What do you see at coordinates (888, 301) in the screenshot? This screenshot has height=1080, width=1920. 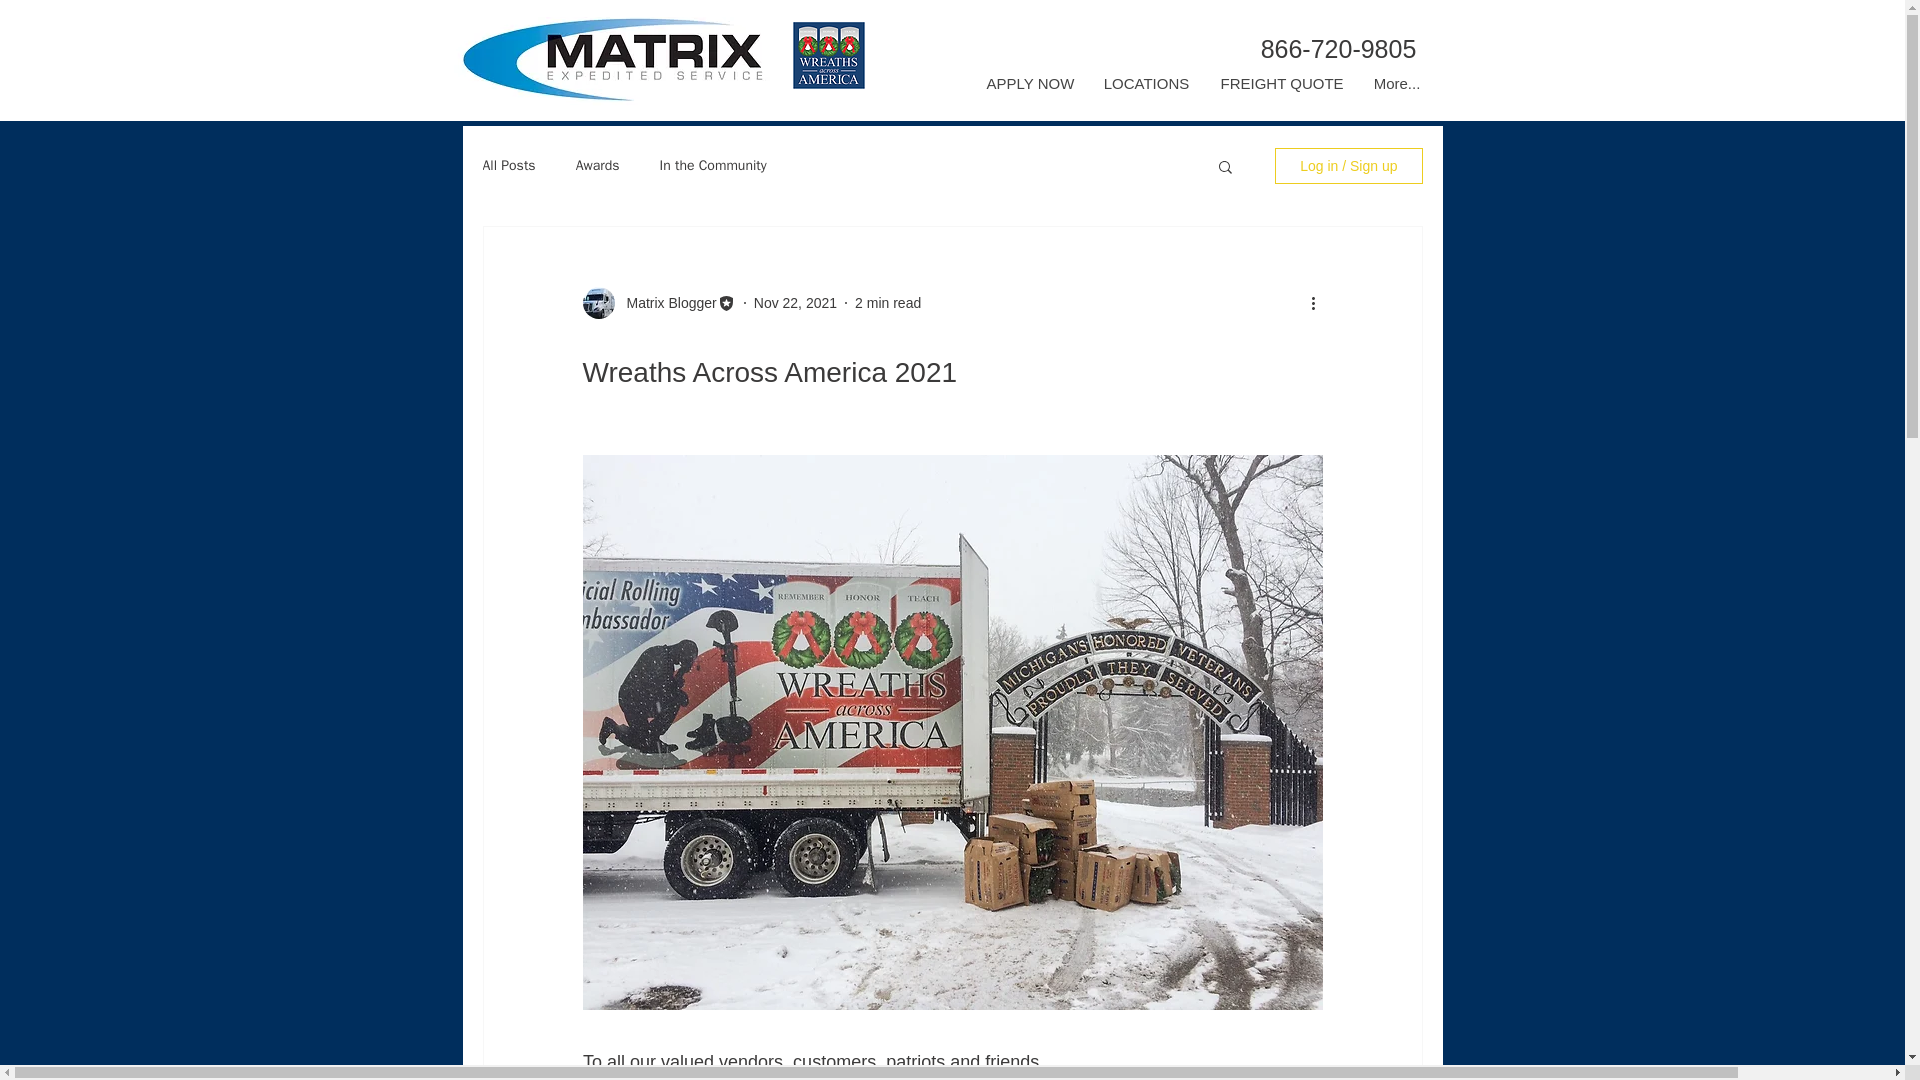 I see `2 min read` at bounding box center [888, 301].